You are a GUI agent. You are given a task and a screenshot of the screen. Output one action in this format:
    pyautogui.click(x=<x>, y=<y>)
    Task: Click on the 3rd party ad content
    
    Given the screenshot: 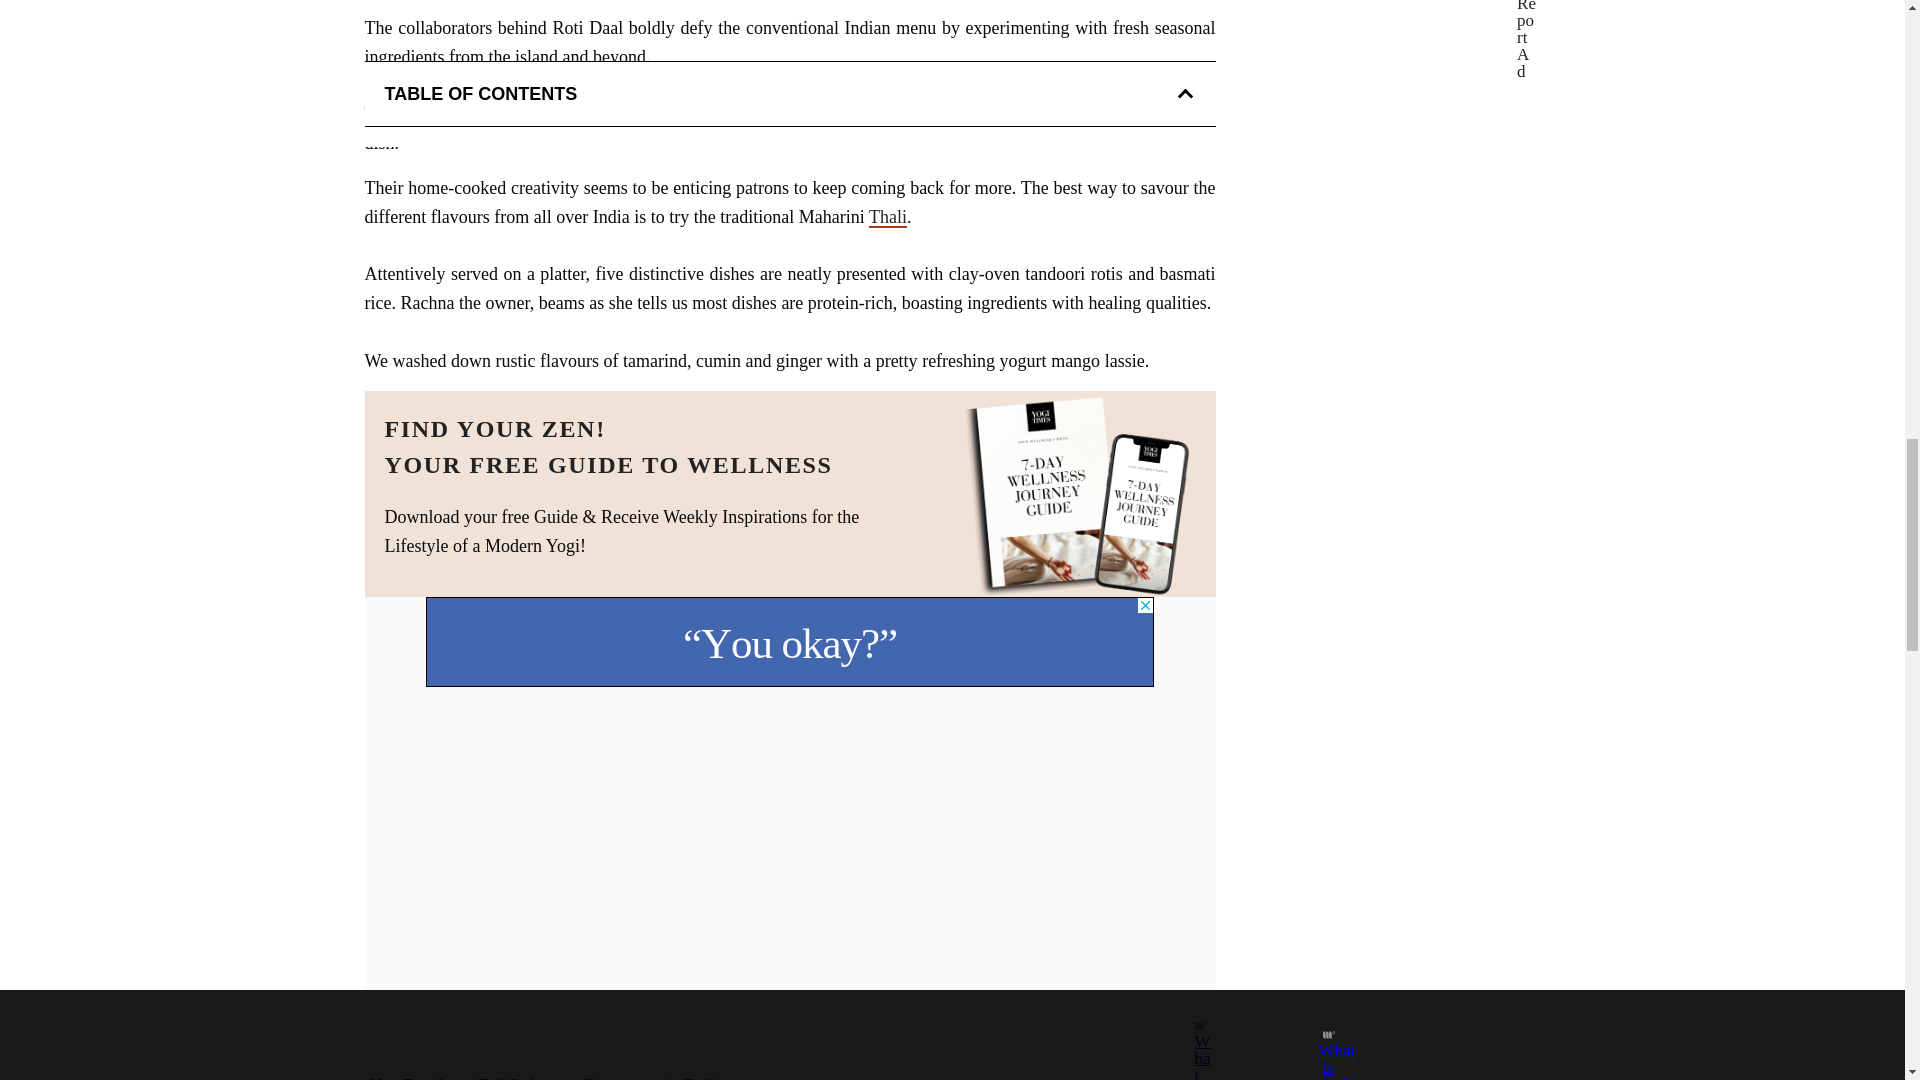 What is the action you would take?
    pyautogui.click(x=790, y=642)
    